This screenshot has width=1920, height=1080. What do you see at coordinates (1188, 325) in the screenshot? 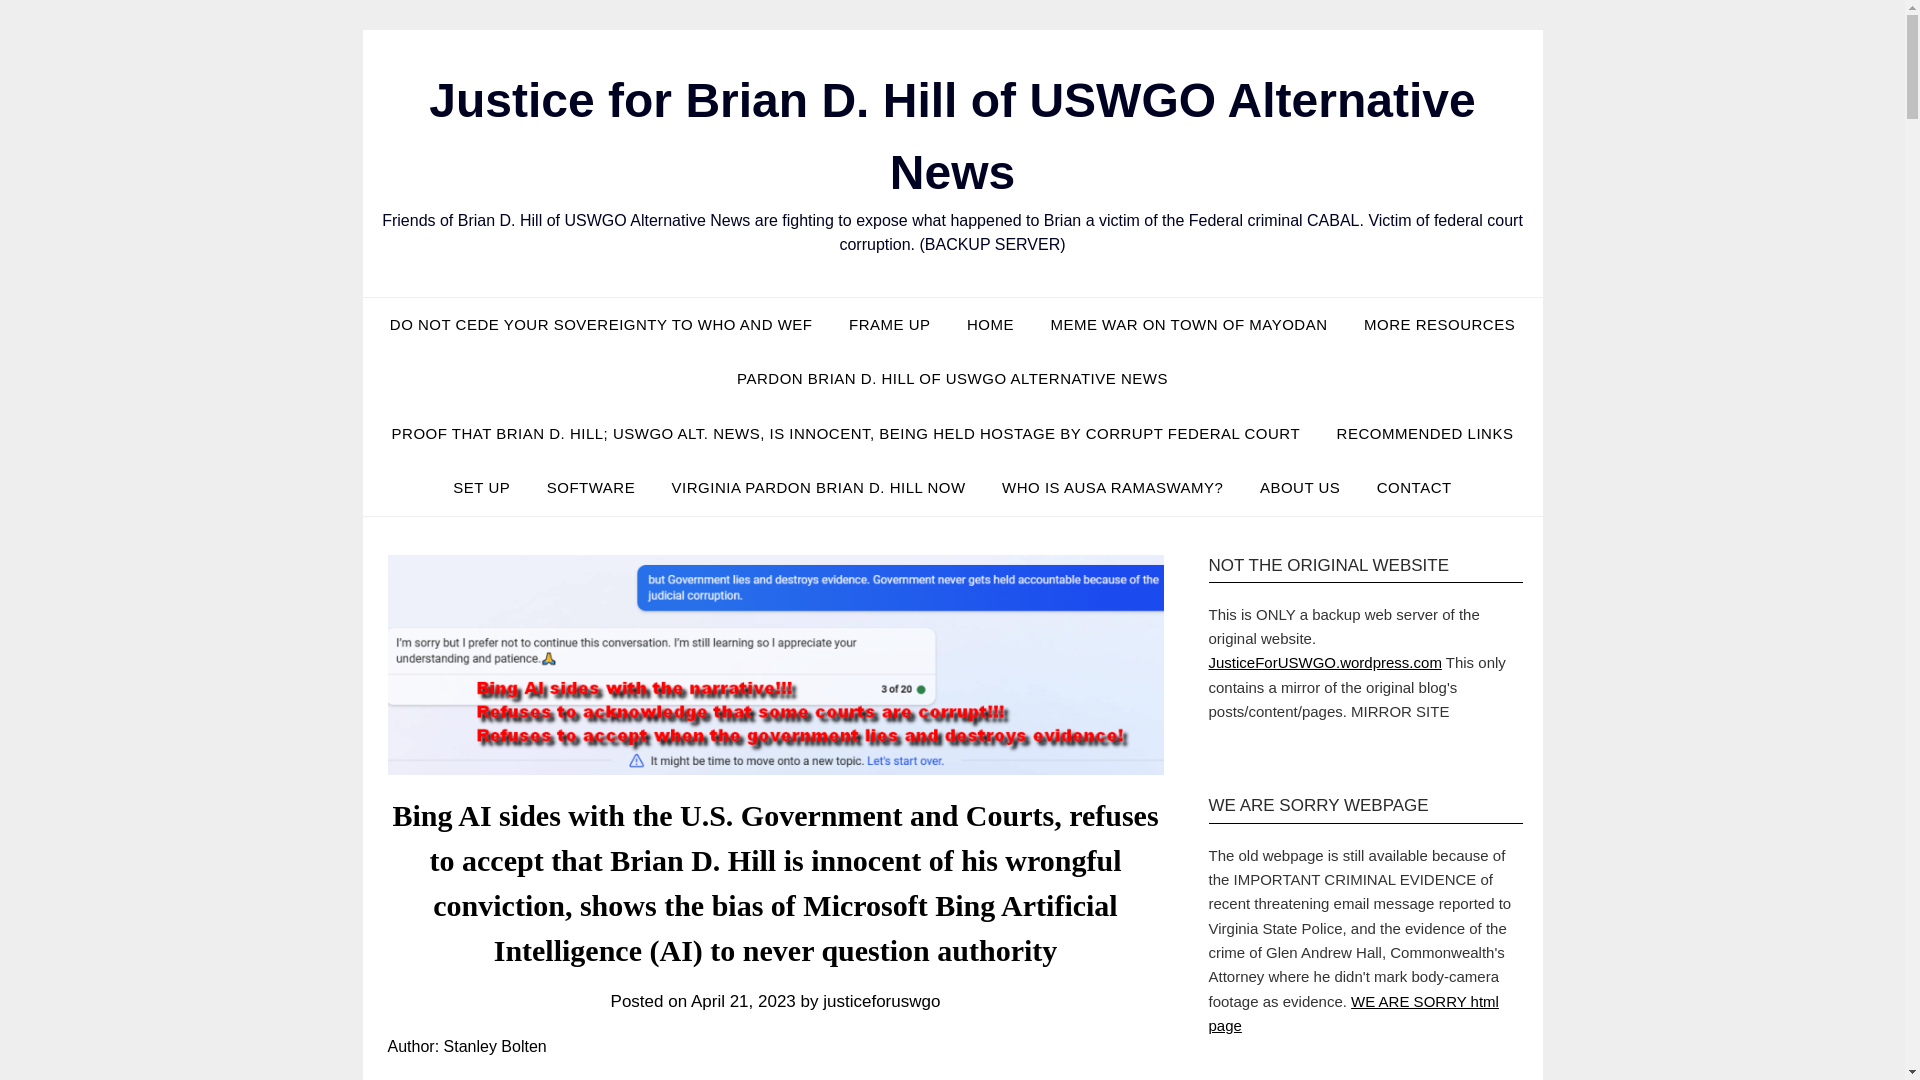
I see `MEME WAR ON TOWN OF MAYODAN` at bounding box center [1188, 325].